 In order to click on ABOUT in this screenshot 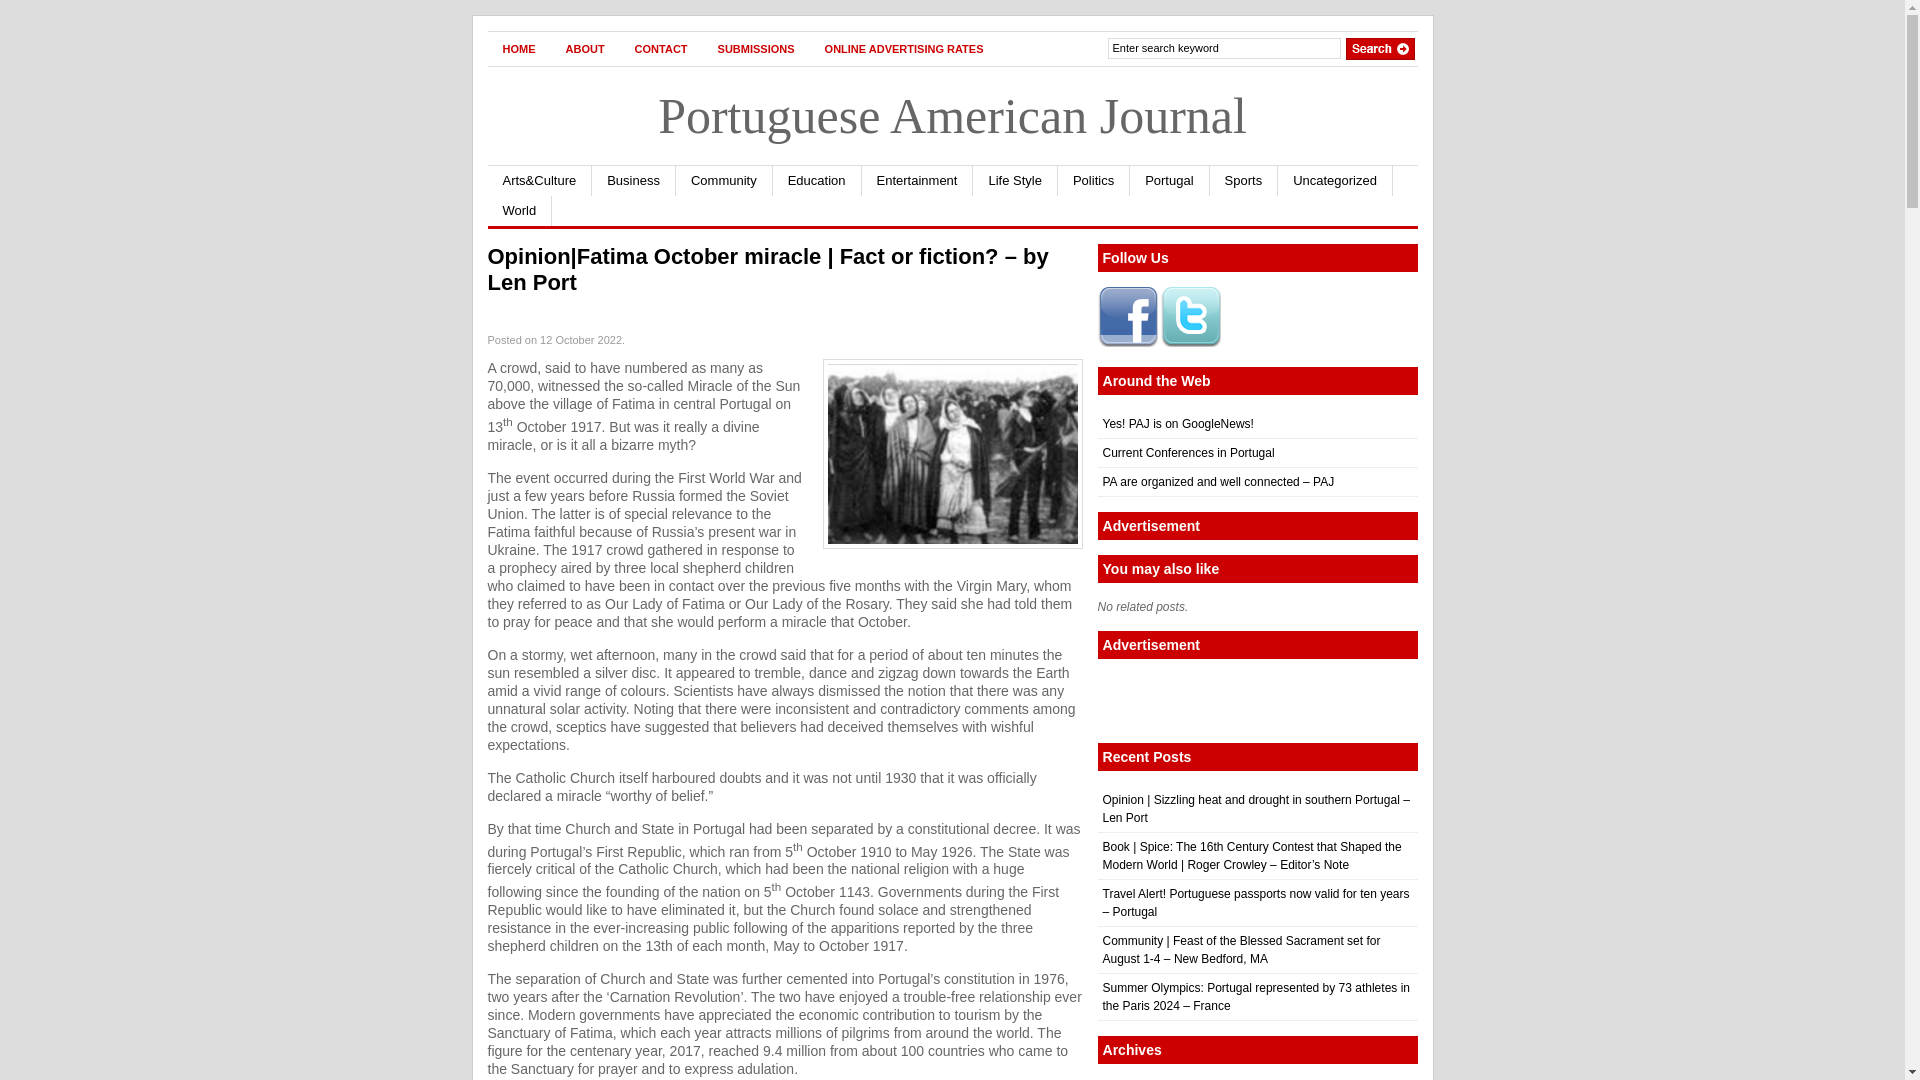, I will do `click(584, 48)`.